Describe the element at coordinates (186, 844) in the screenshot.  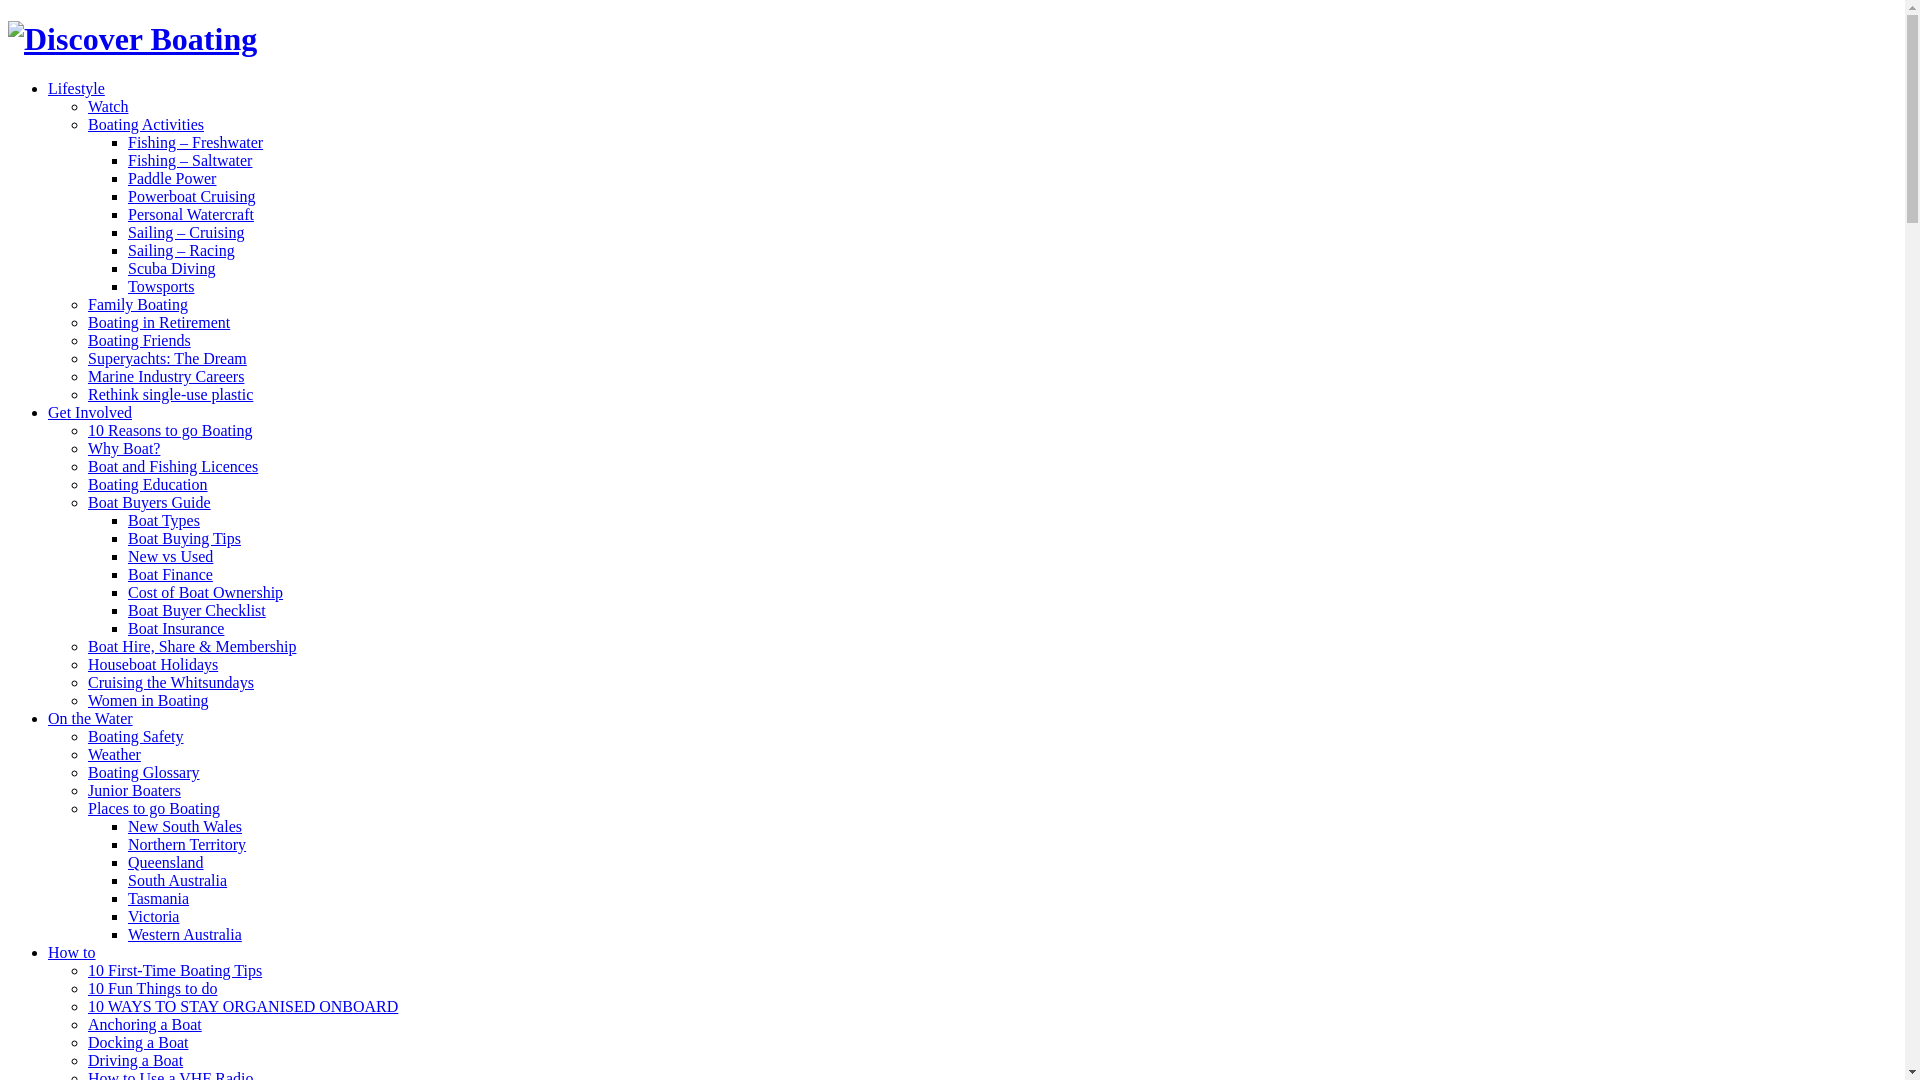
I see `Northern Territory` at that location.